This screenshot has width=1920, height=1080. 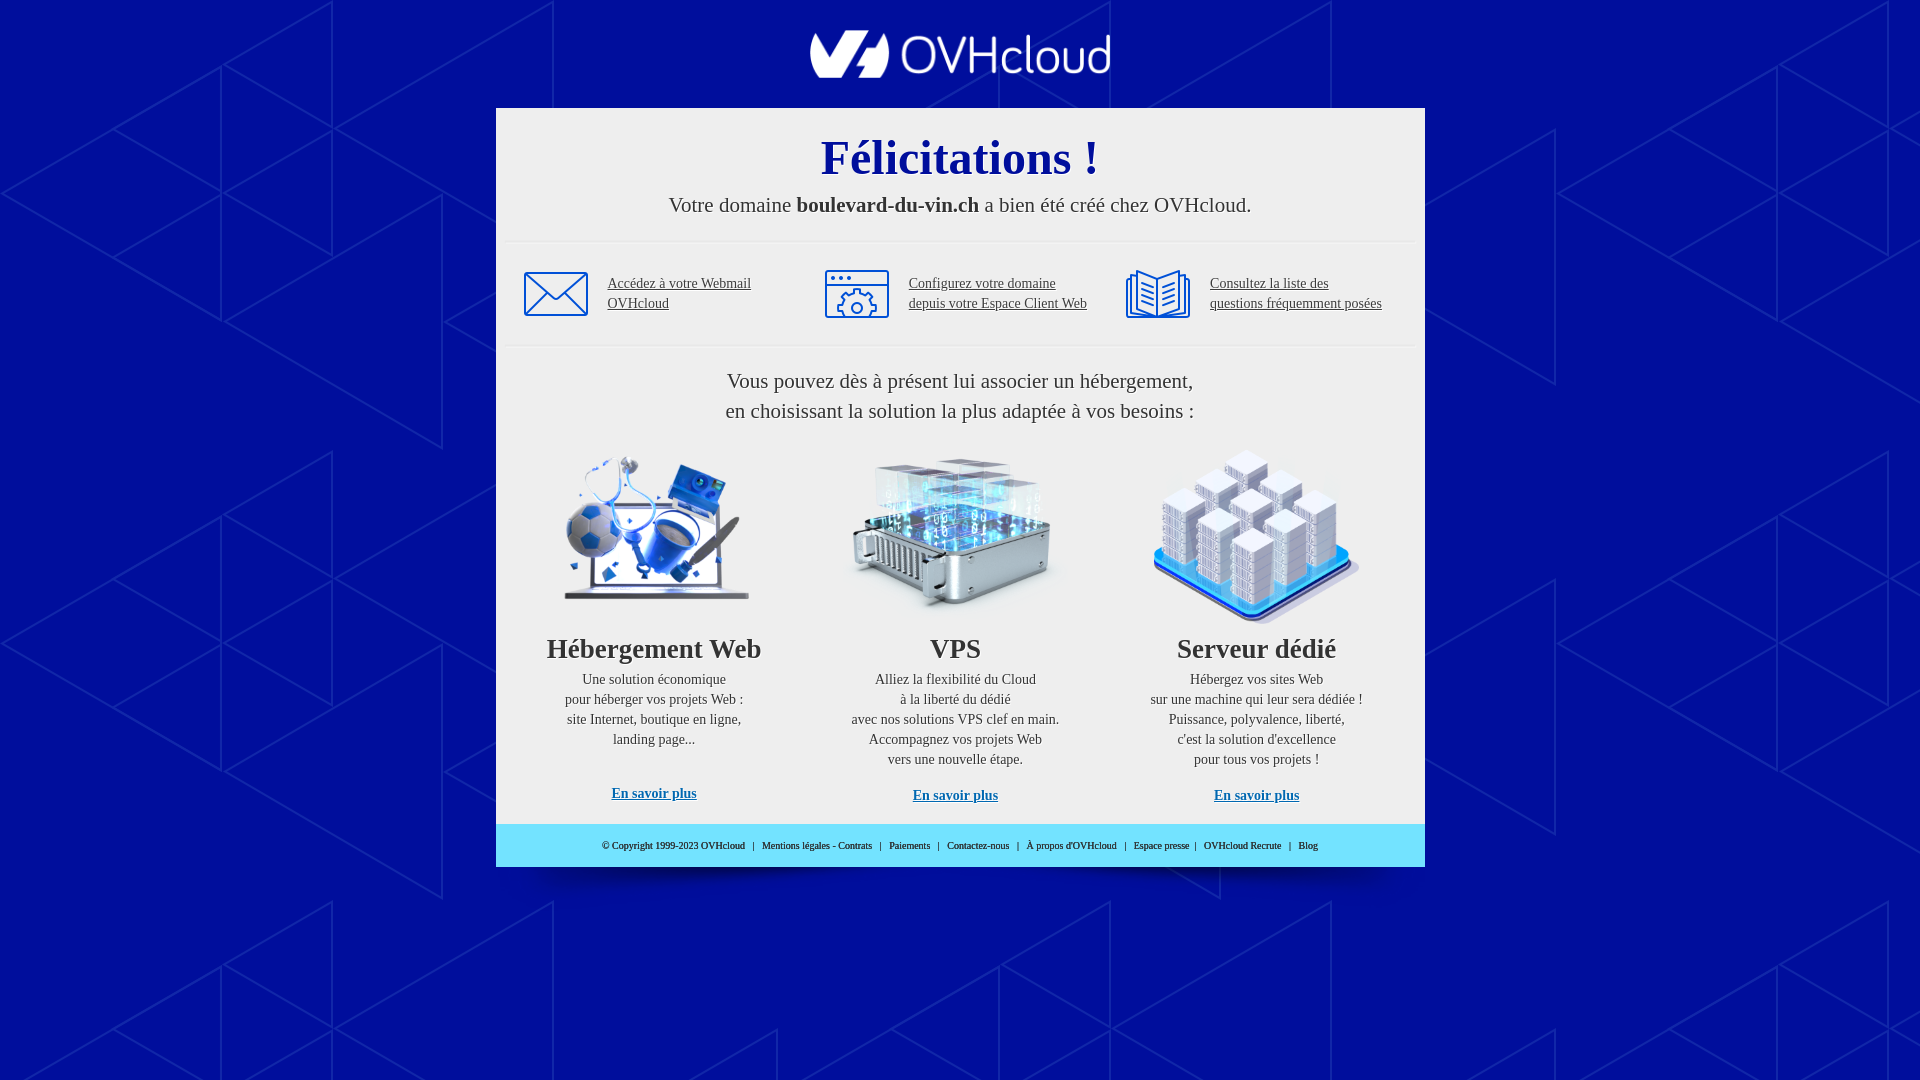 I want to click on Contactez-nous, so click(x=978, y=846).